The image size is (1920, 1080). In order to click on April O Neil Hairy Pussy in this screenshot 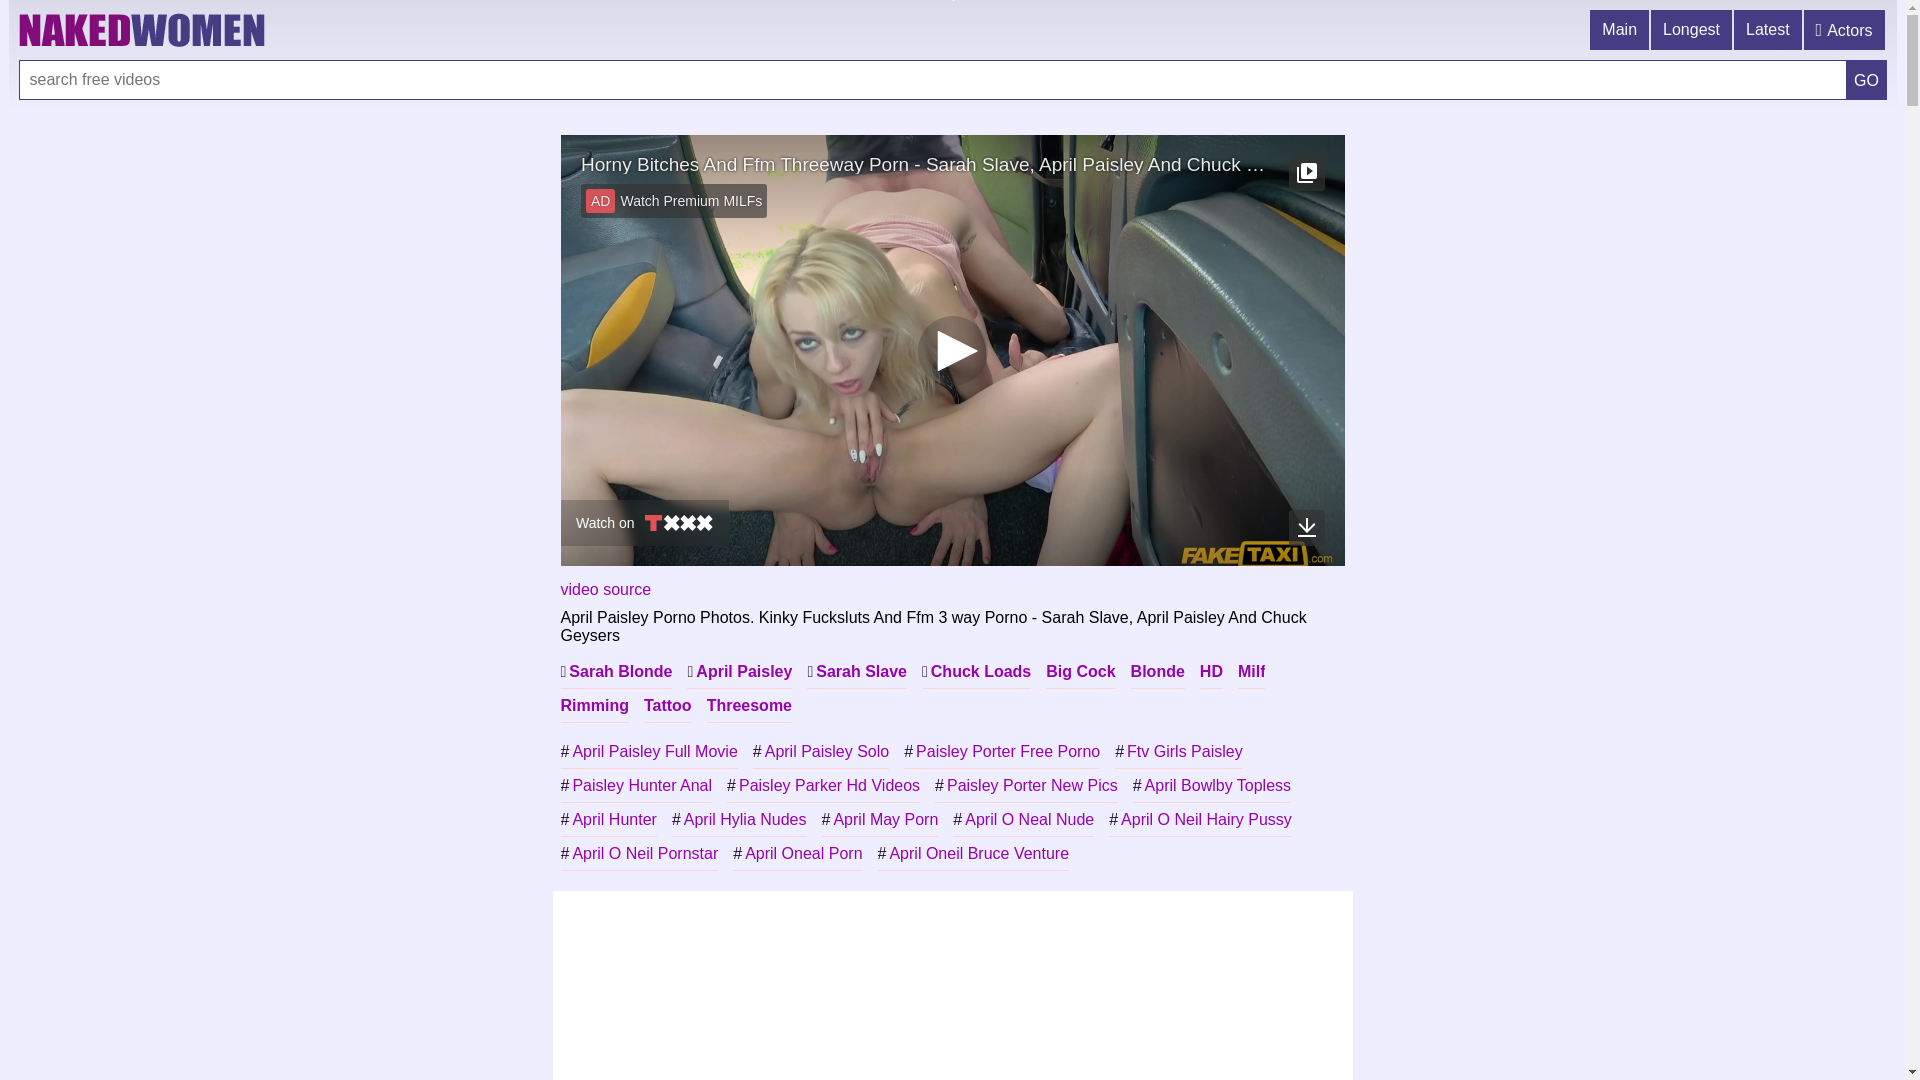, I will do `click(1200, 820)`.